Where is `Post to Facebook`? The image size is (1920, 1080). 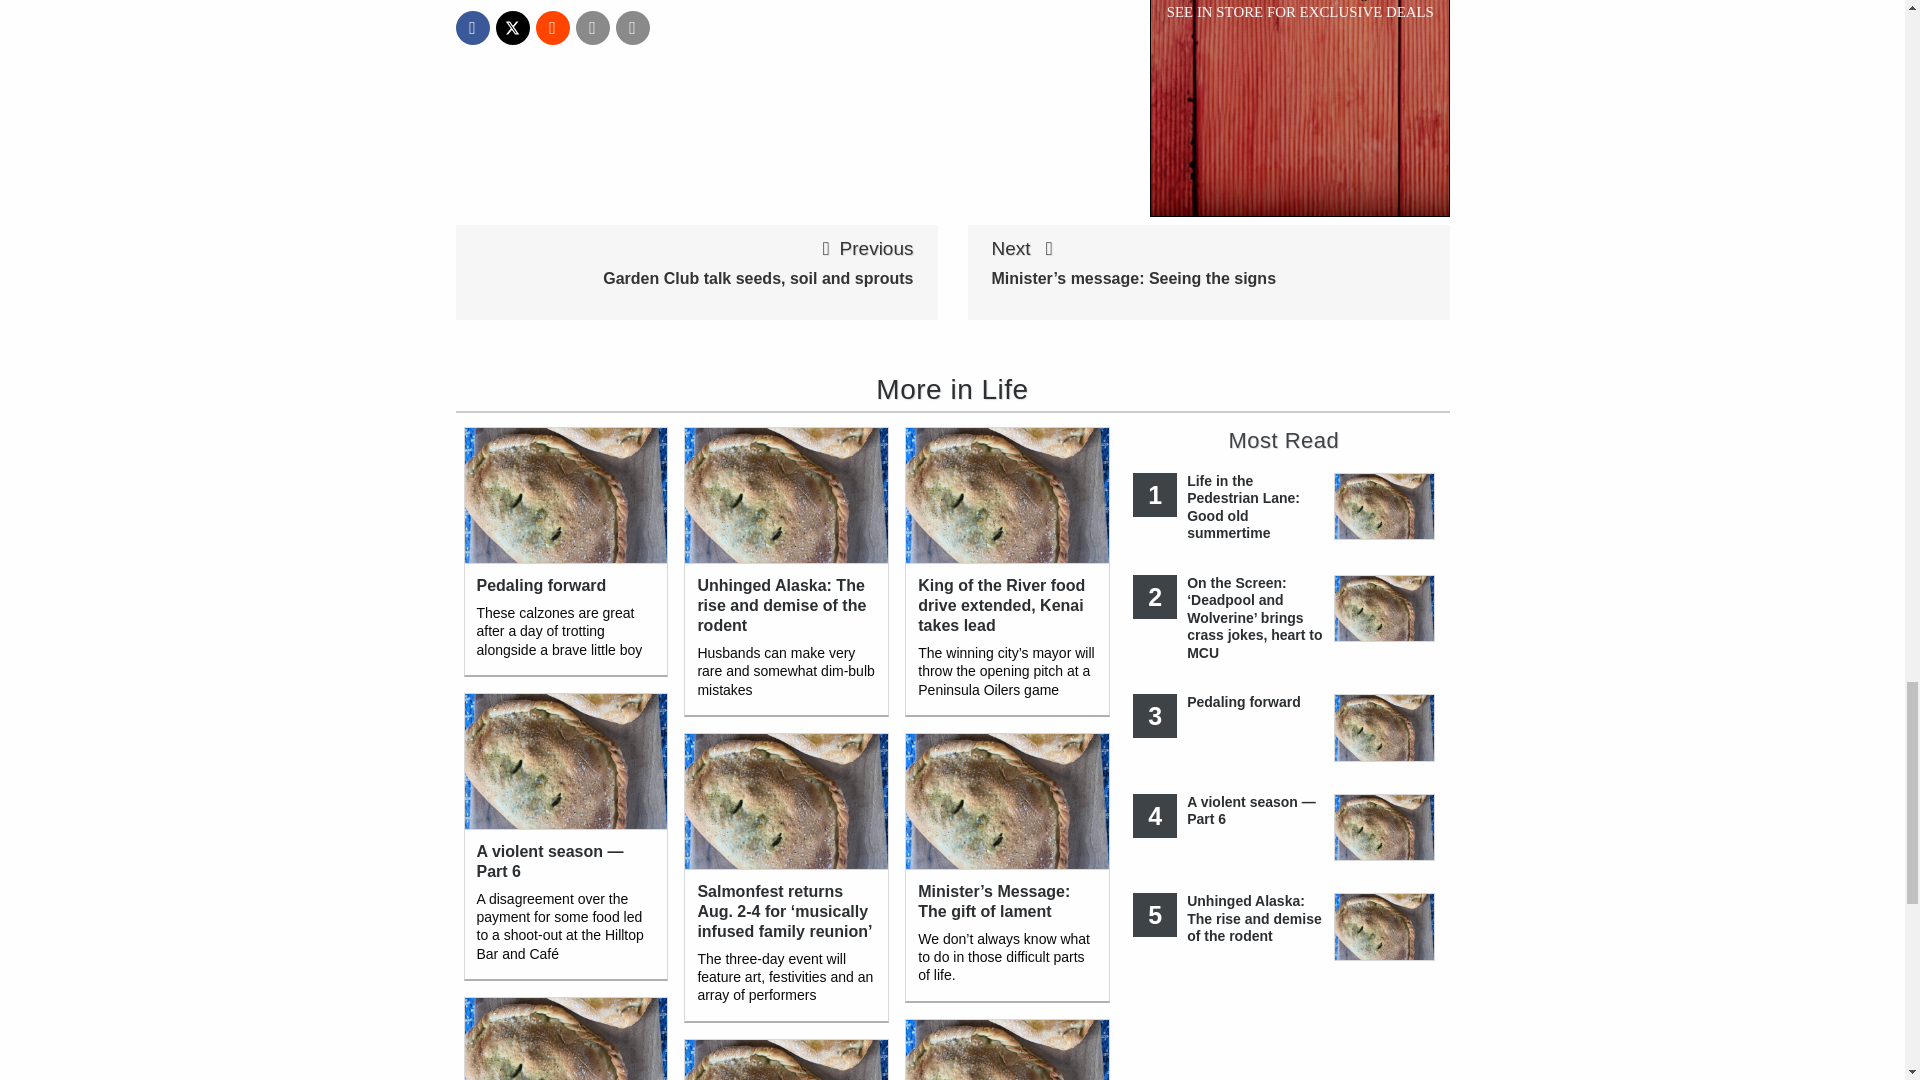 Post to Facebook is located at coordinates (472, 28).